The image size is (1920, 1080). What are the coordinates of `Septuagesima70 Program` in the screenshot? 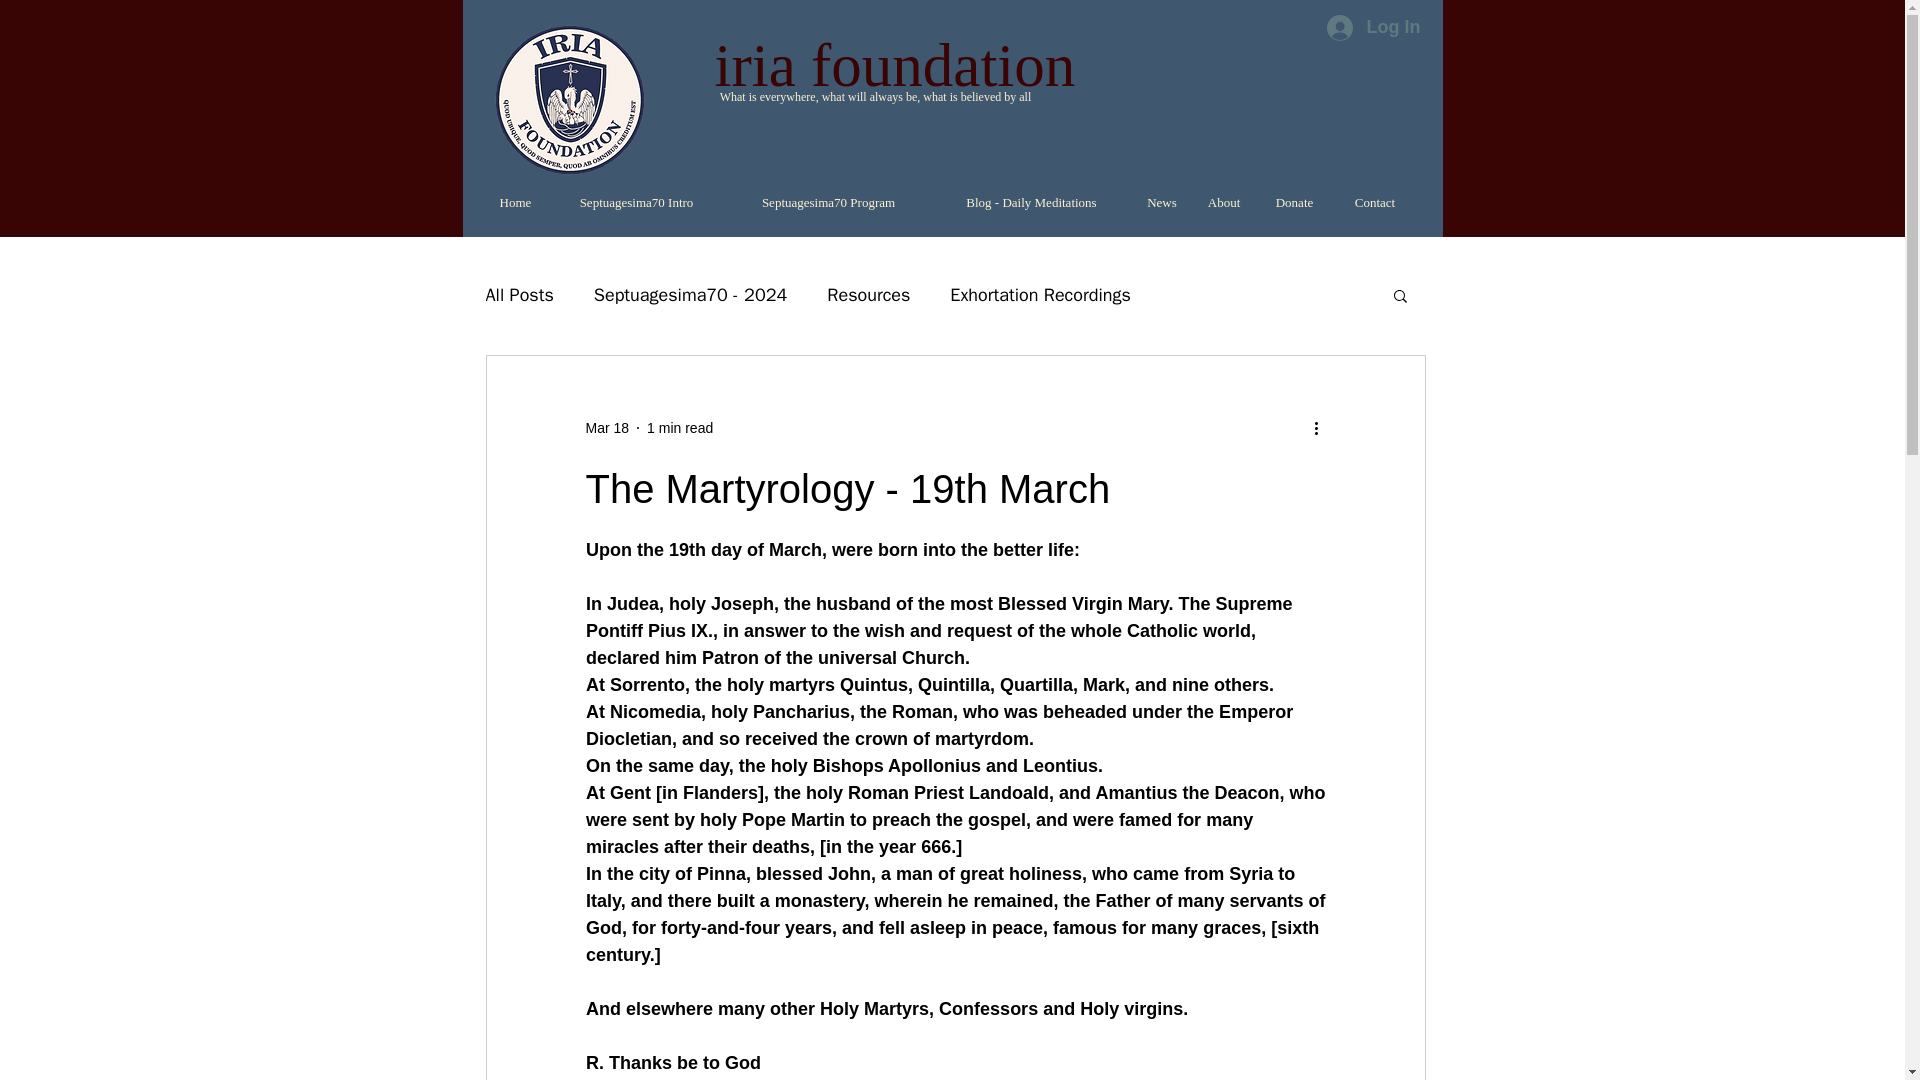 It's located at (827, 202).